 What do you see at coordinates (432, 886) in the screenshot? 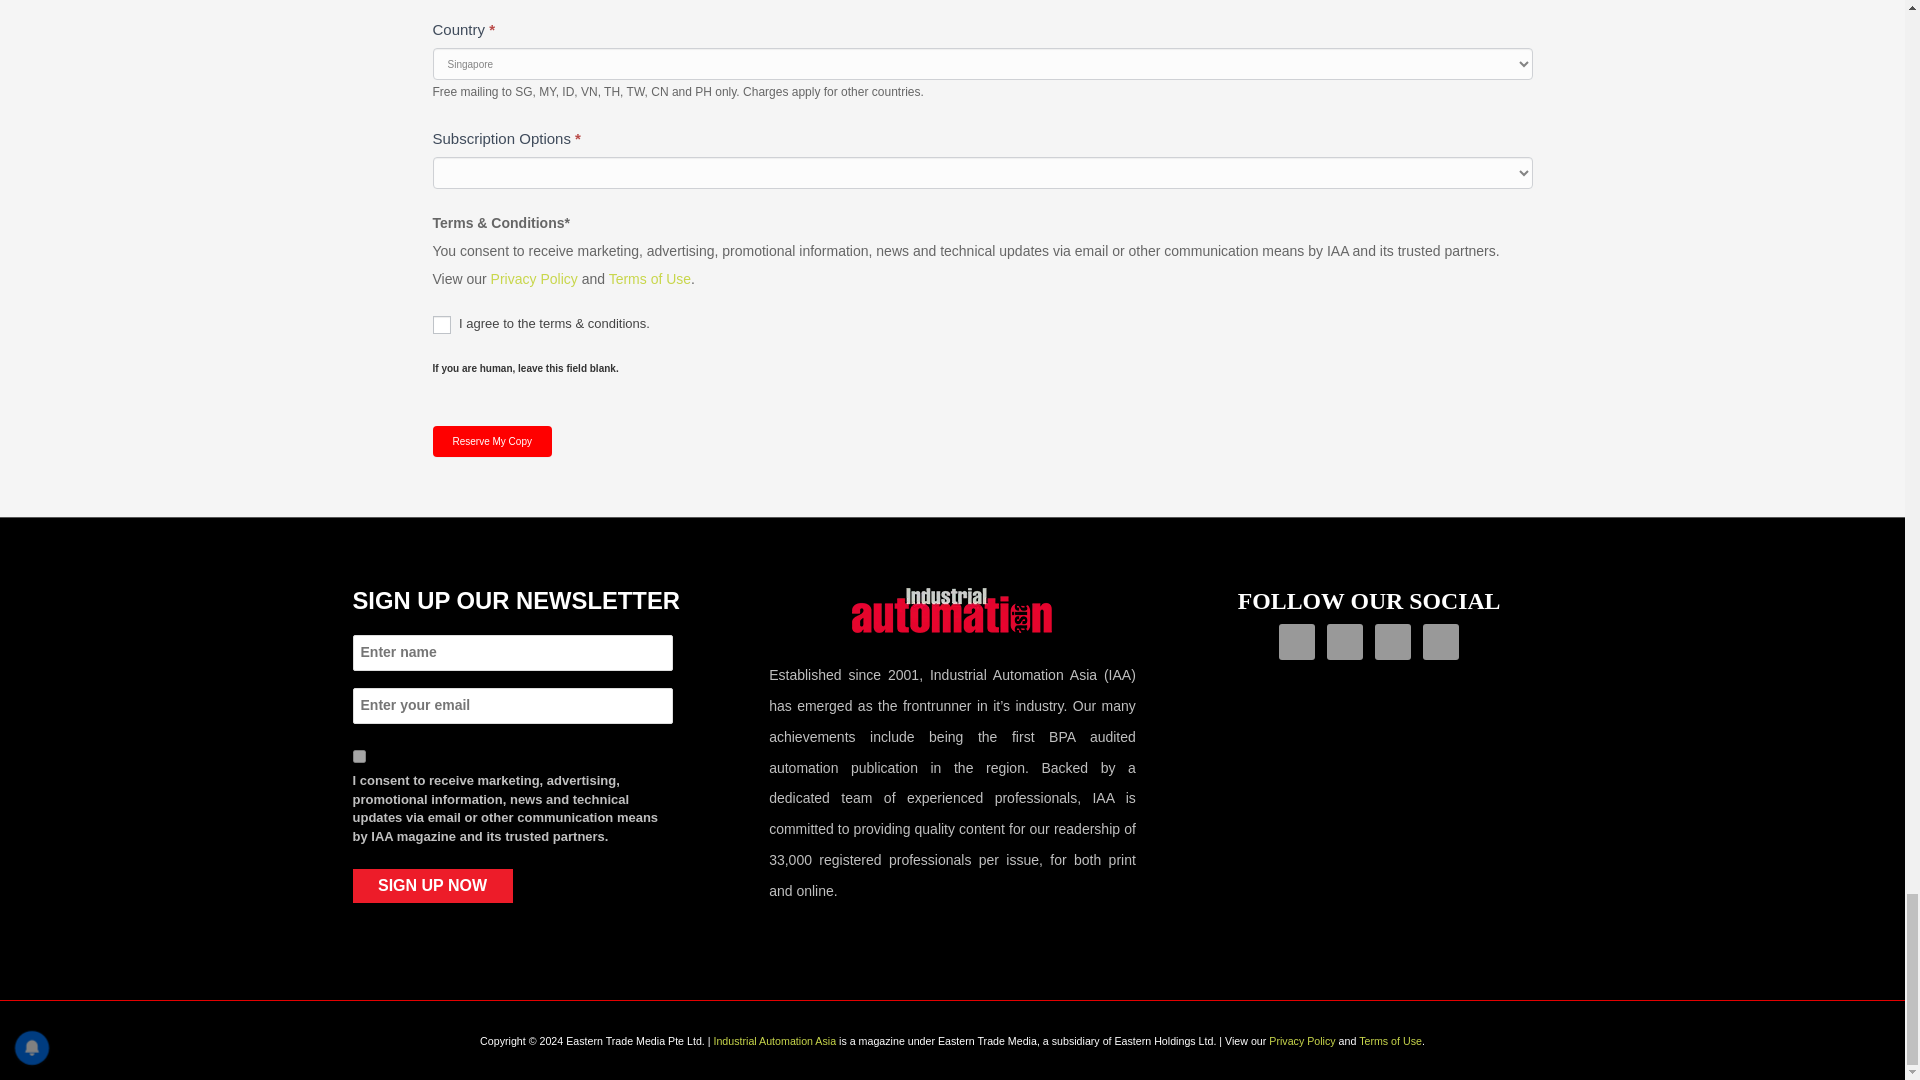
I see `SIGN UP NOW` at bounding box center [432, 886].